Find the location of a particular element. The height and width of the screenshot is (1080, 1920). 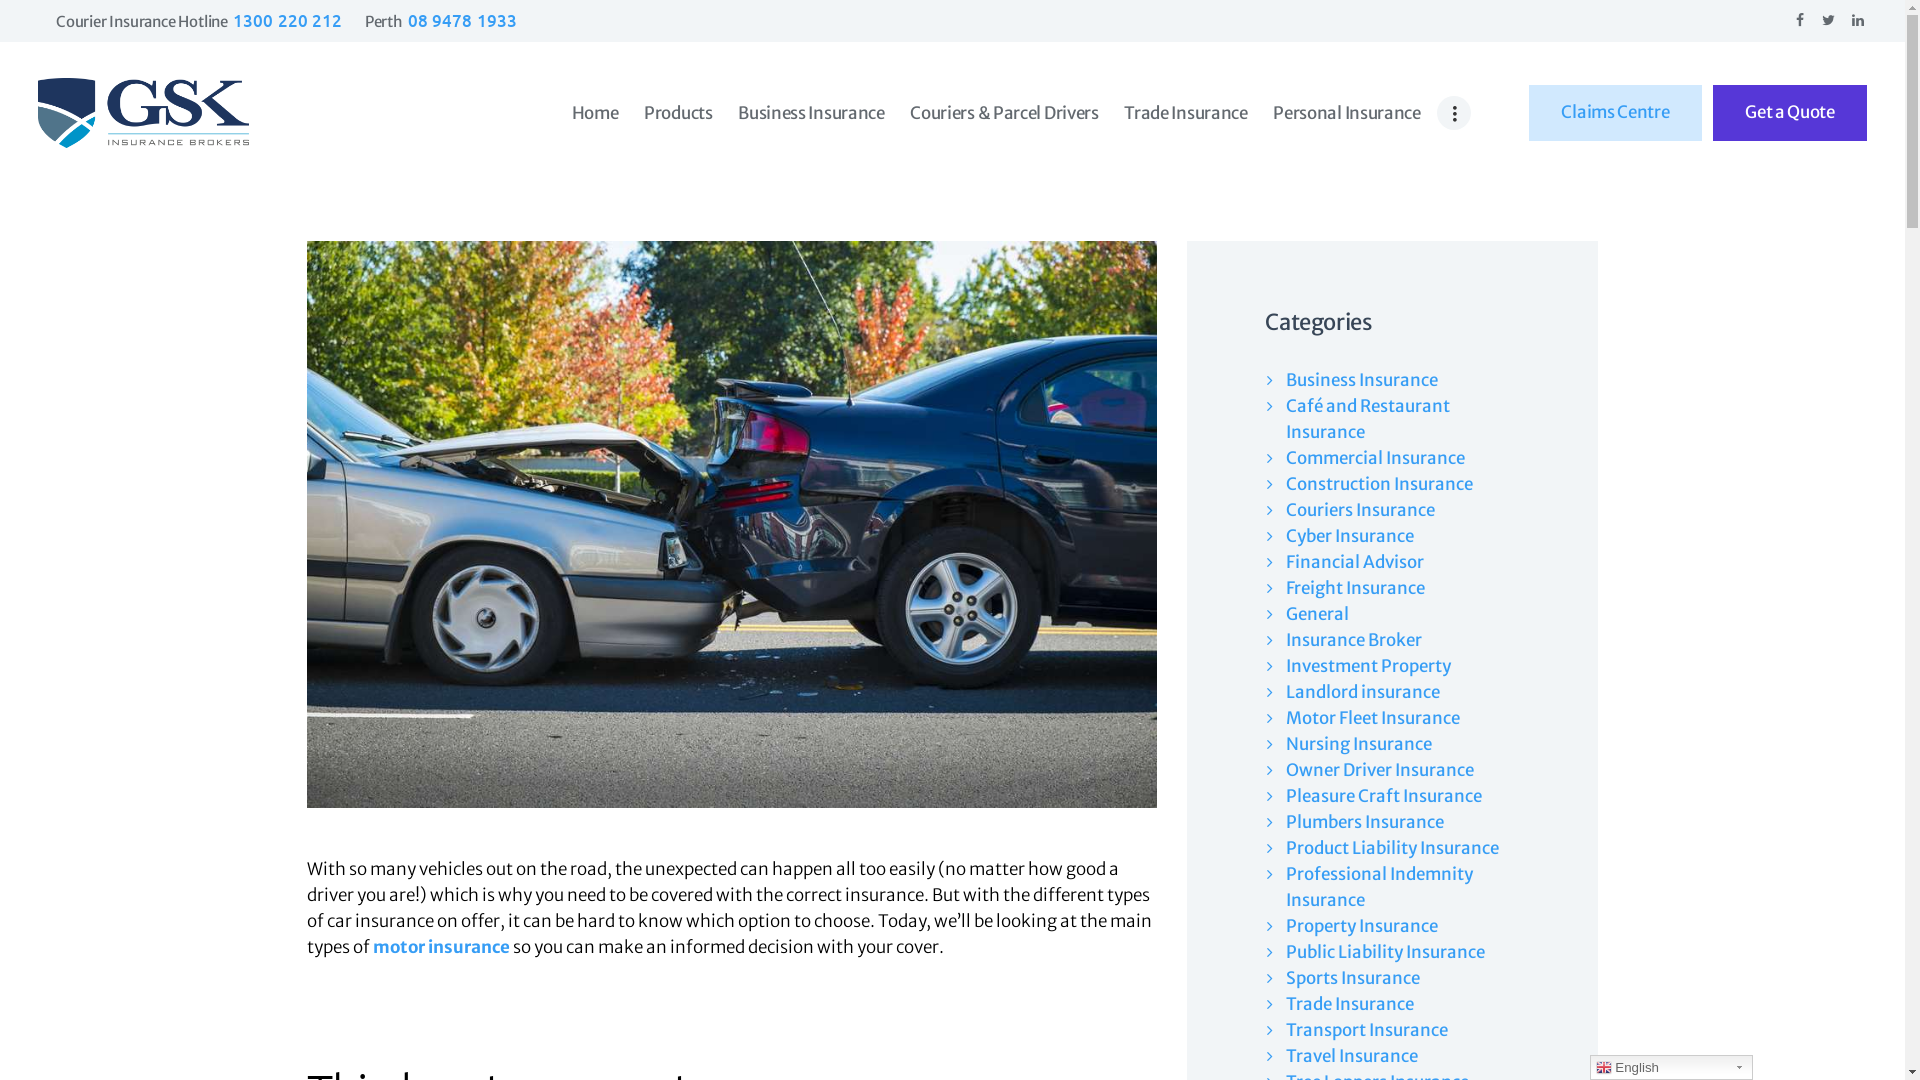

Home is located at coordinates (595, 113).